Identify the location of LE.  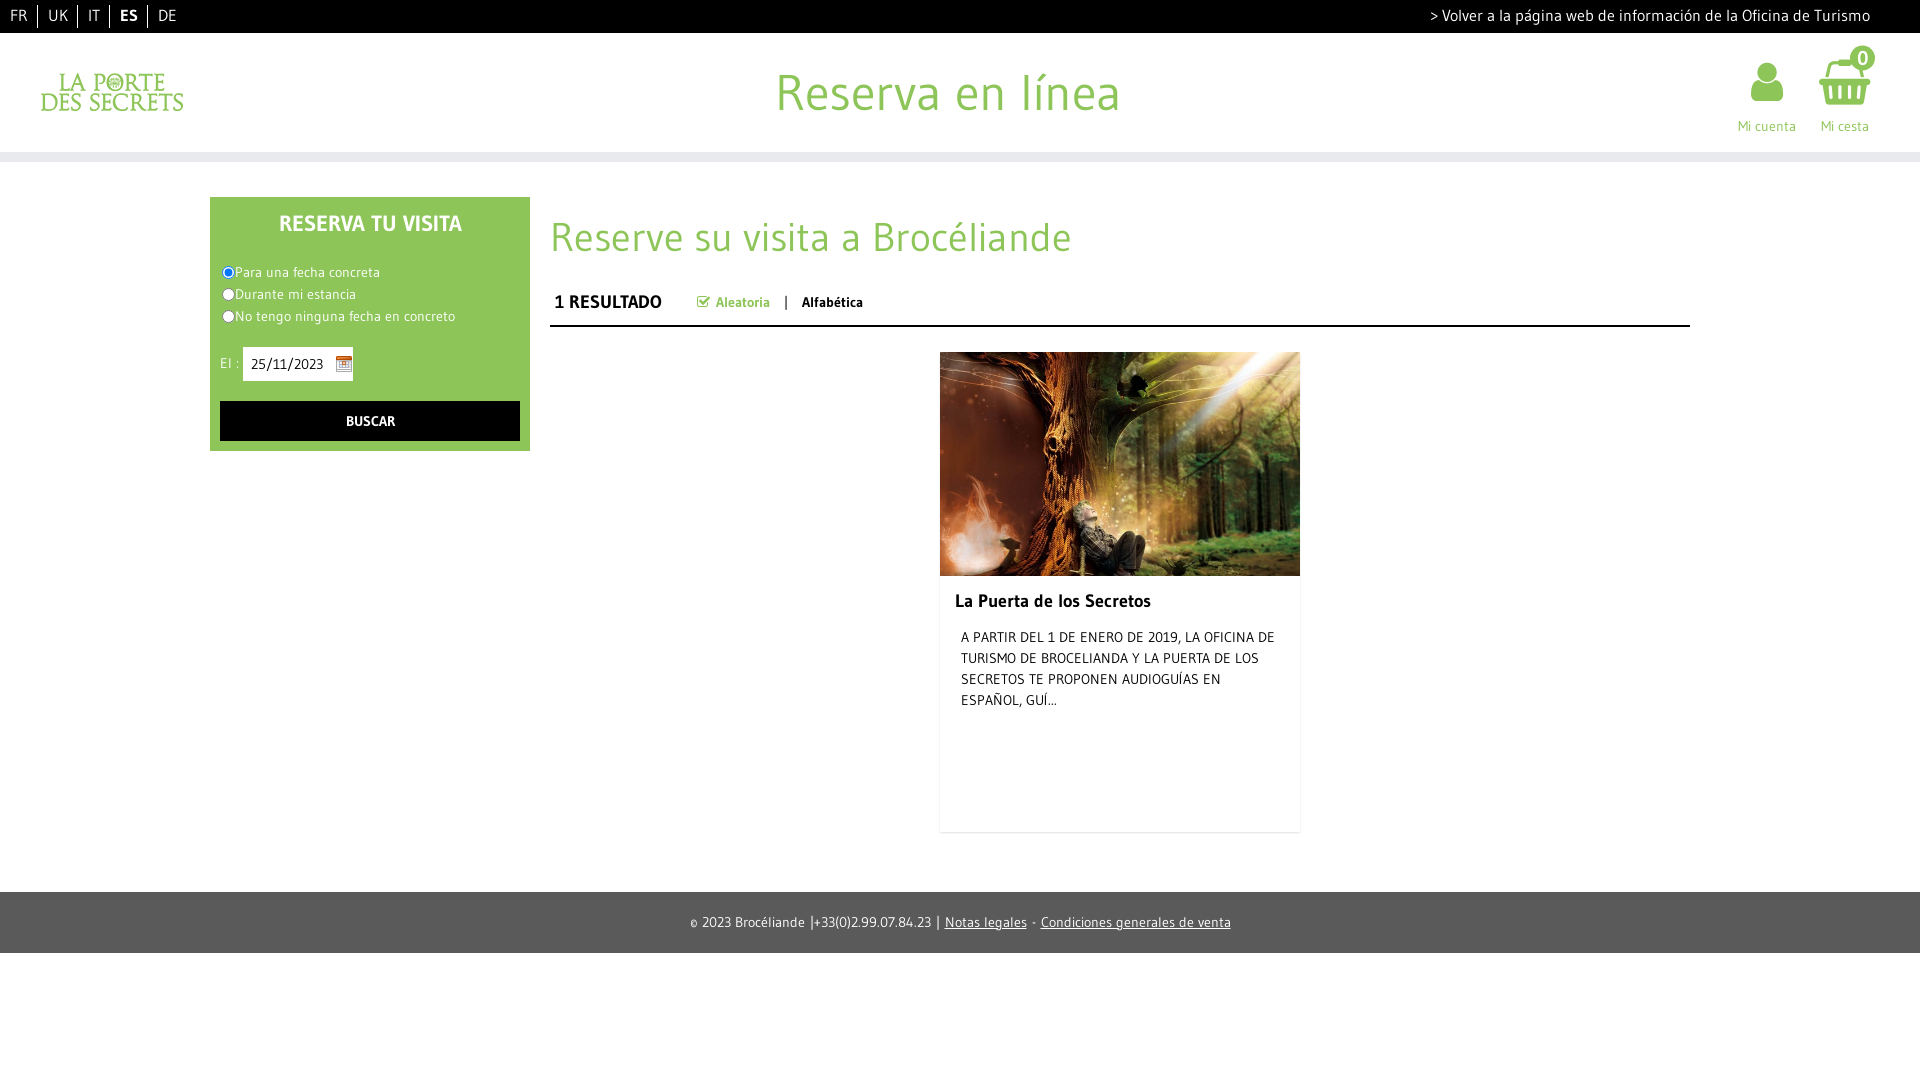
(228, 272).